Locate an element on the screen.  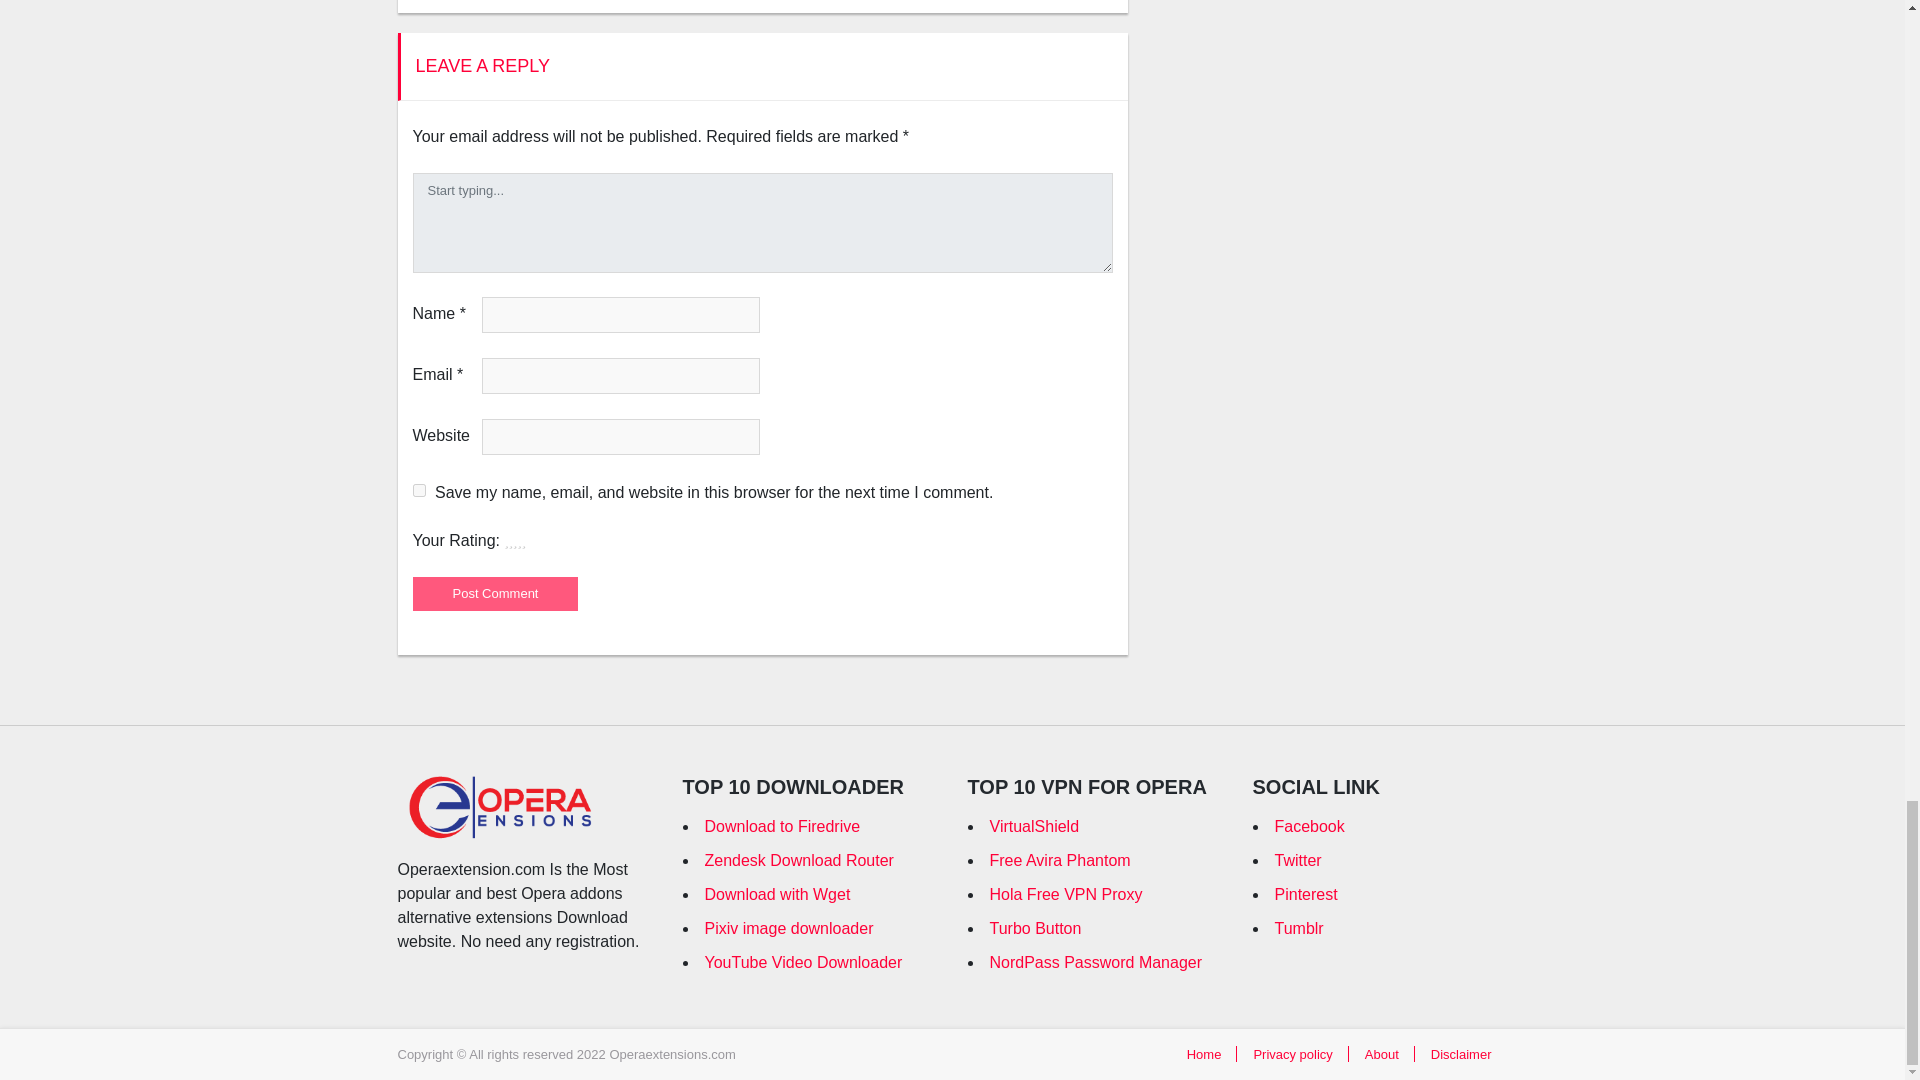
yes is located at coordinates (418, 490).